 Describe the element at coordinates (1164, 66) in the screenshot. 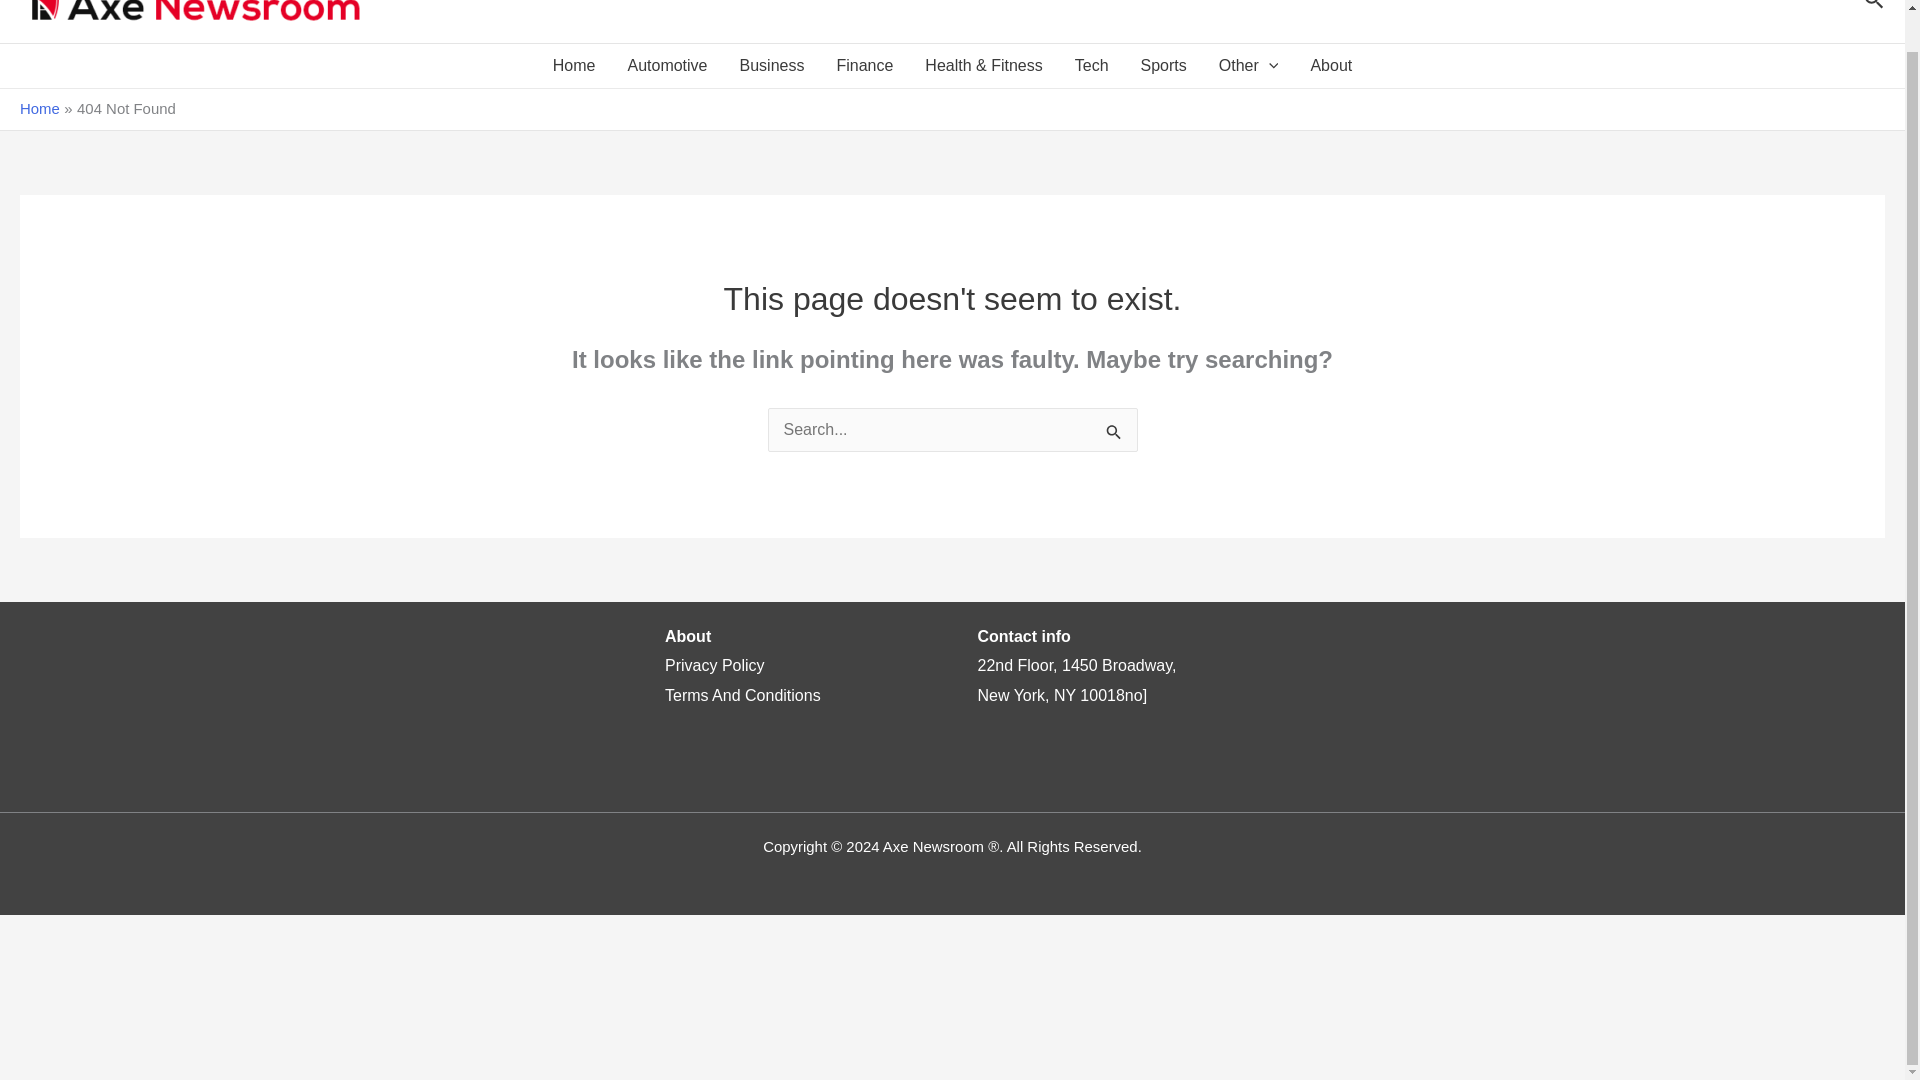

I see `Sports` at that location.